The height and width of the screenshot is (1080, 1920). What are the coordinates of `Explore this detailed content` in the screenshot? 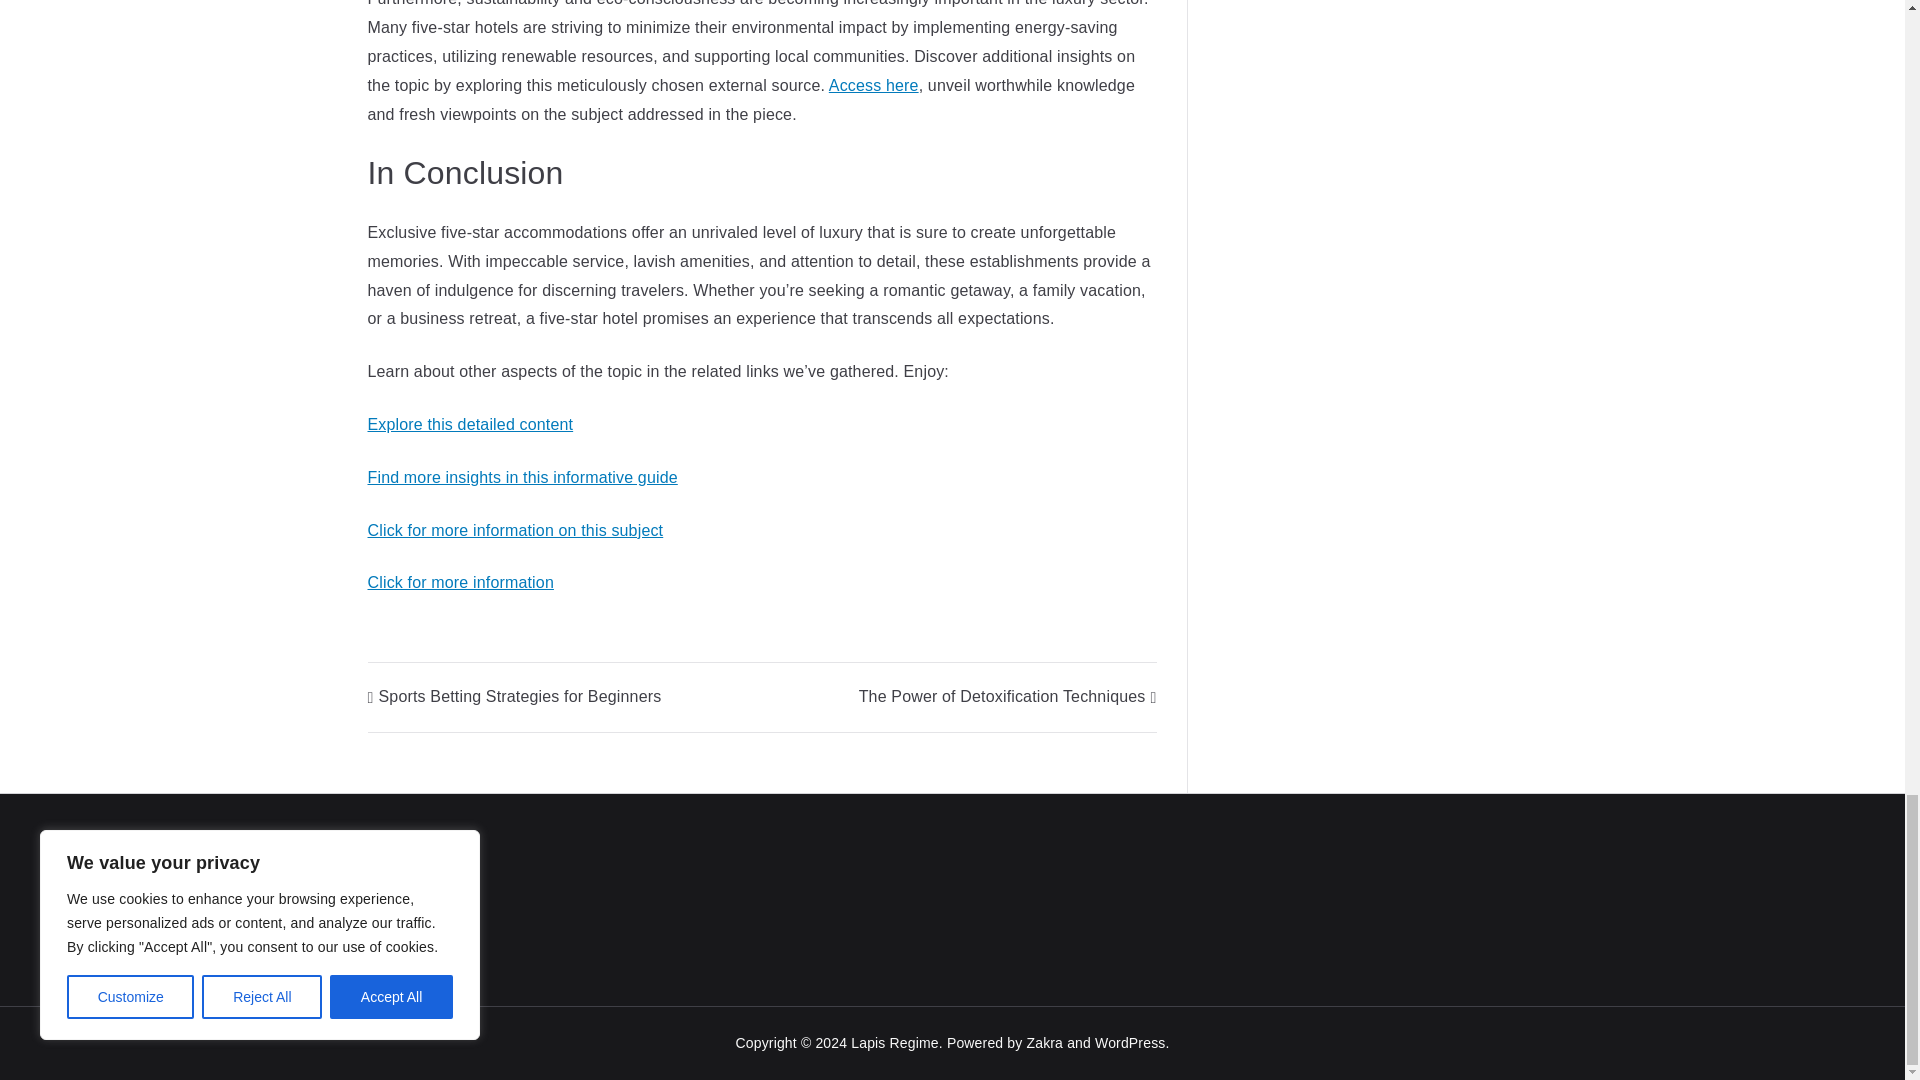 It's located at (471, 424).